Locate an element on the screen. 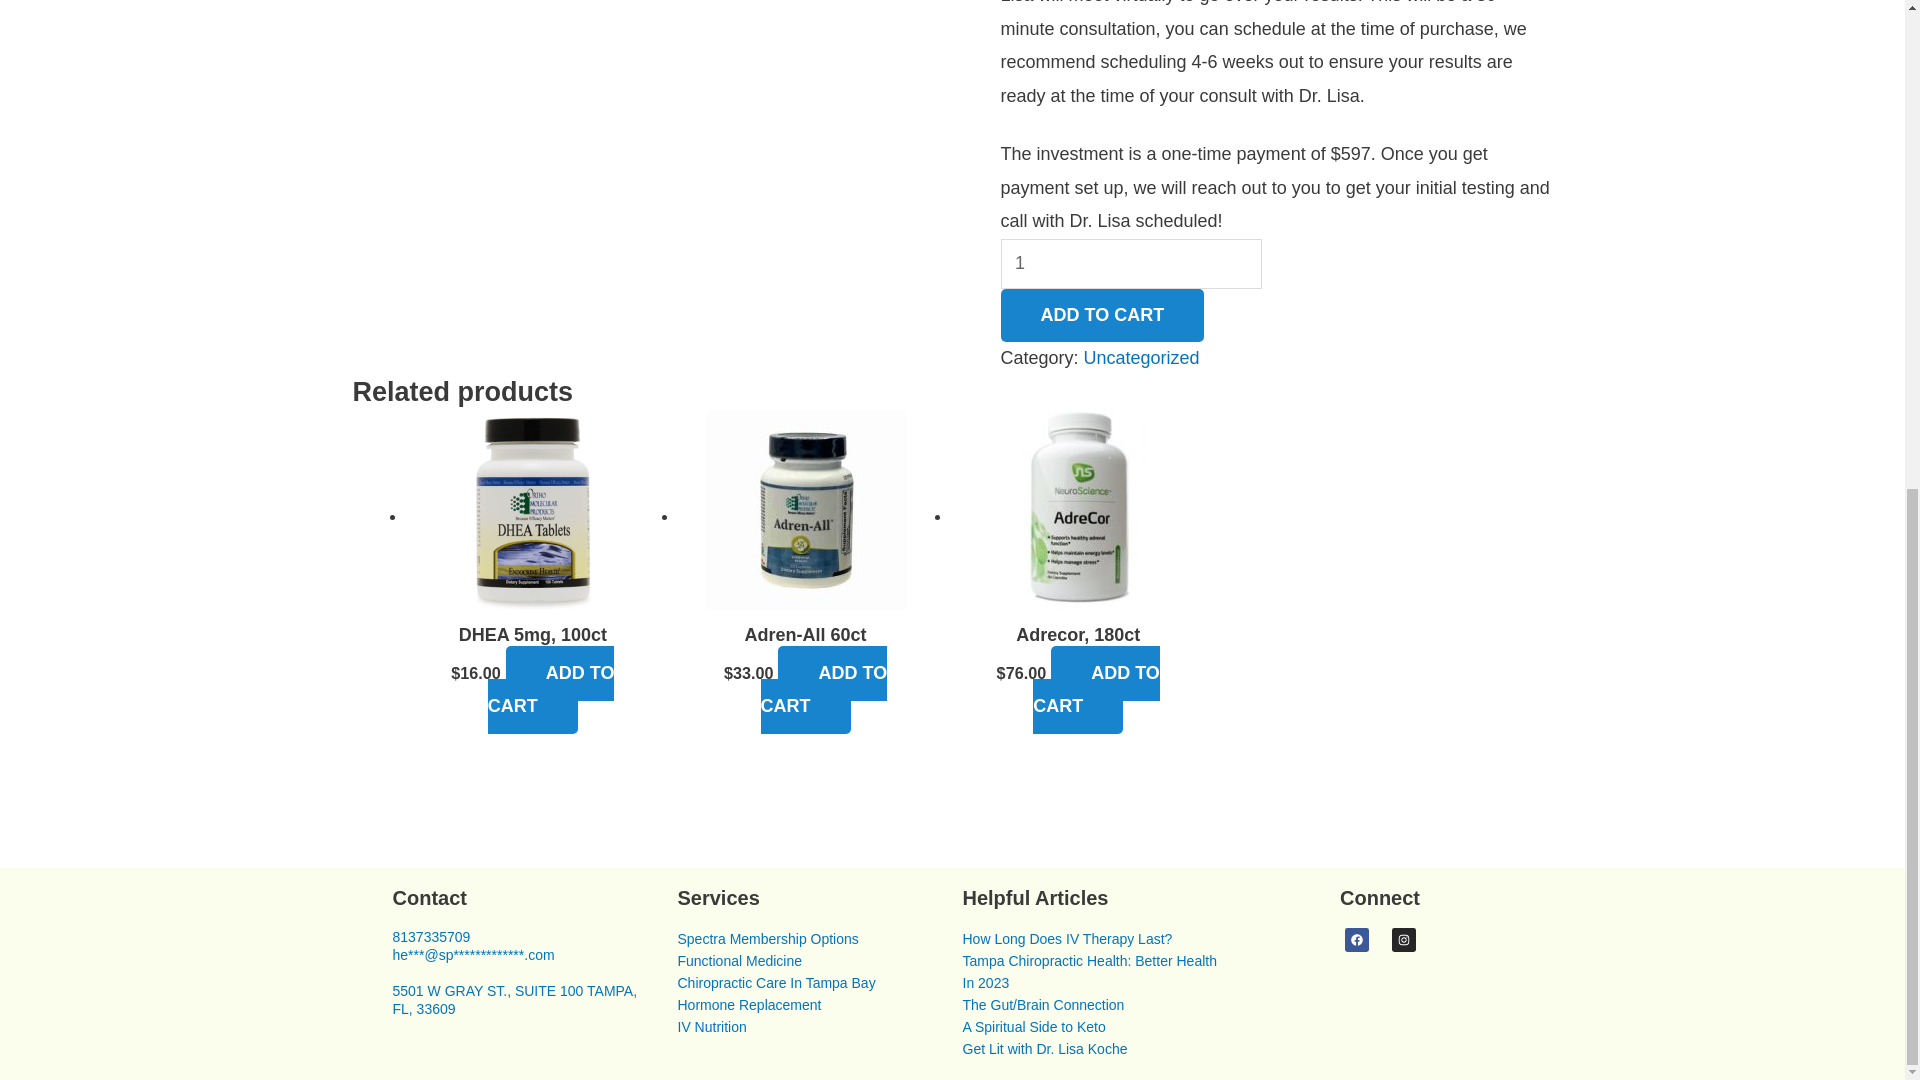 Image resolution: width=1920 pixels, height=1080 pixels. Tampa Chiropractic Health: Better Health In 2023 is located at coordinates (1088, 972).